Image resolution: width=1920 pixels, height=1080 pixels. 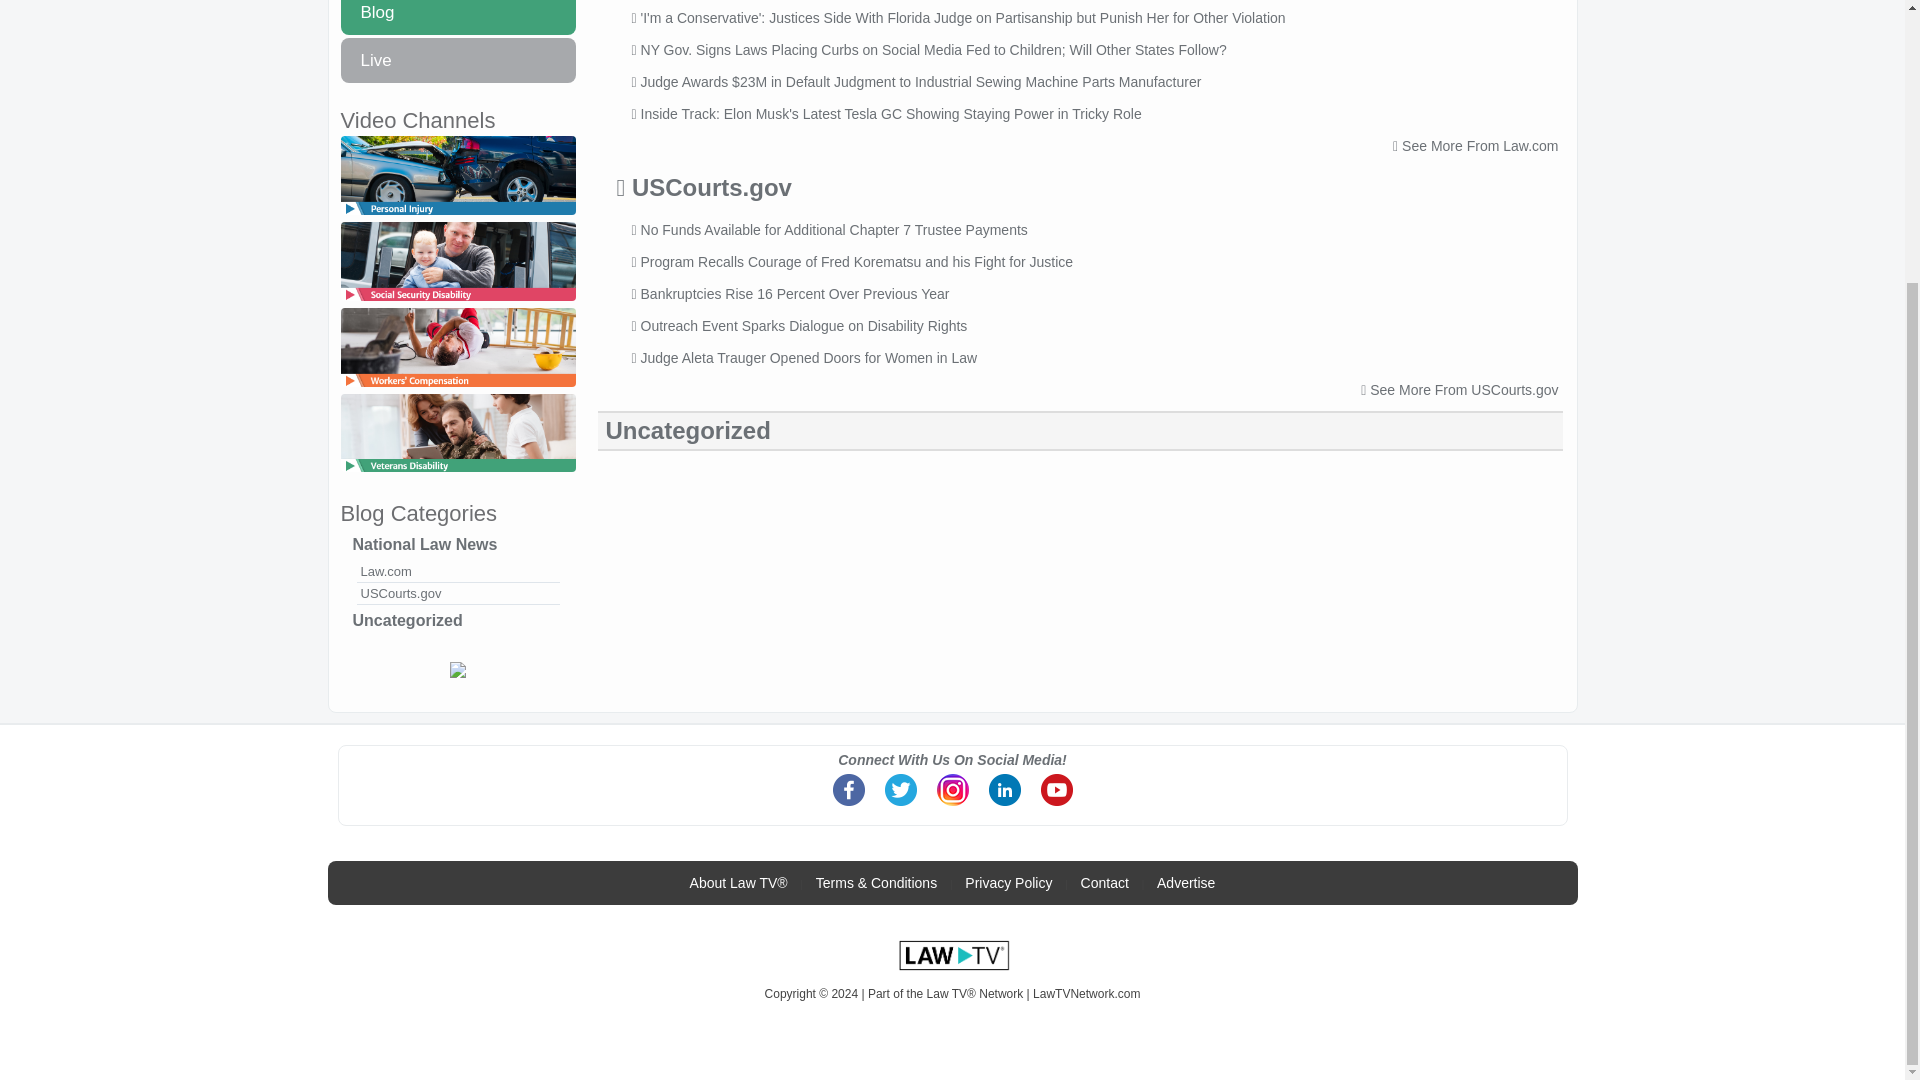 What do you see at coordinates (456, 17) in the screenshot?
I see `Blog` at bounding box center [456, 17].